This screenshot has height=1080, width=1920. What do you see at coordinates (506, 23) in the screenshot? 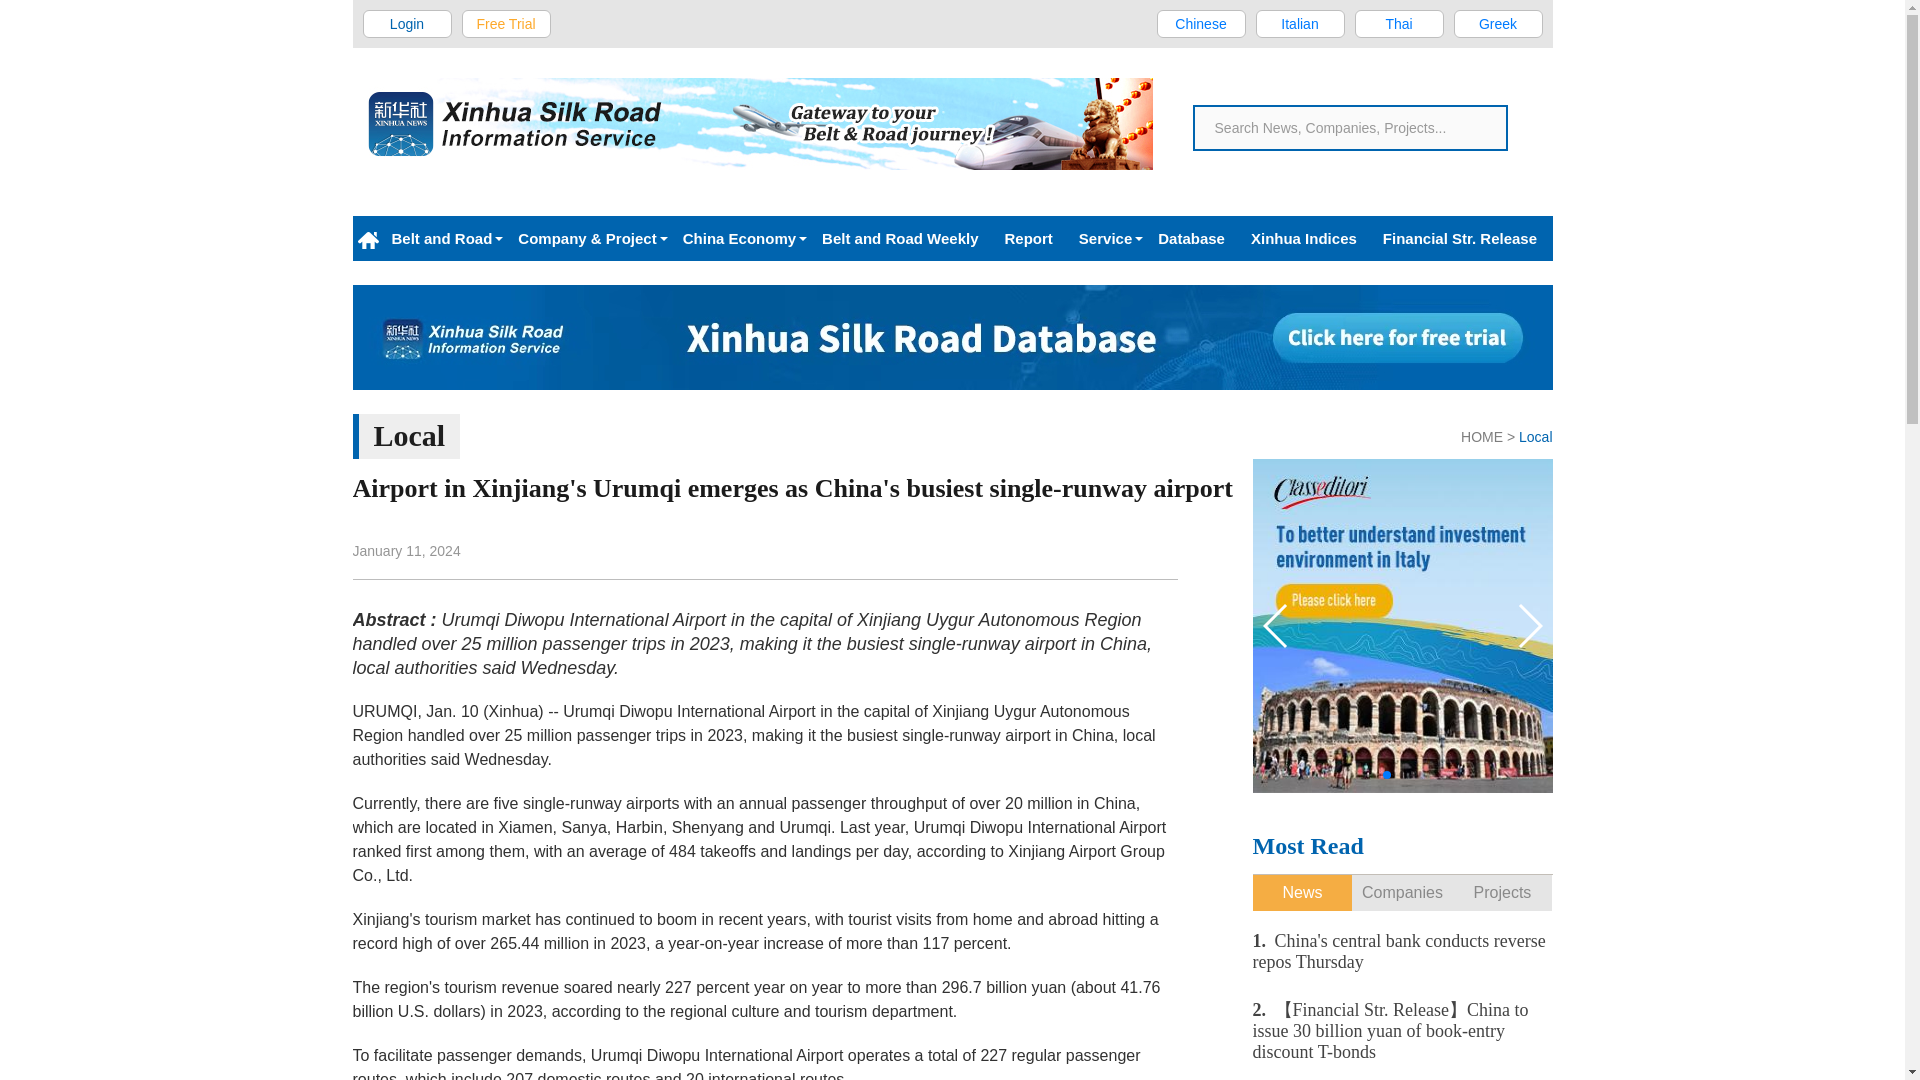
I see `Free Trial` at bounding box center [506, 23].